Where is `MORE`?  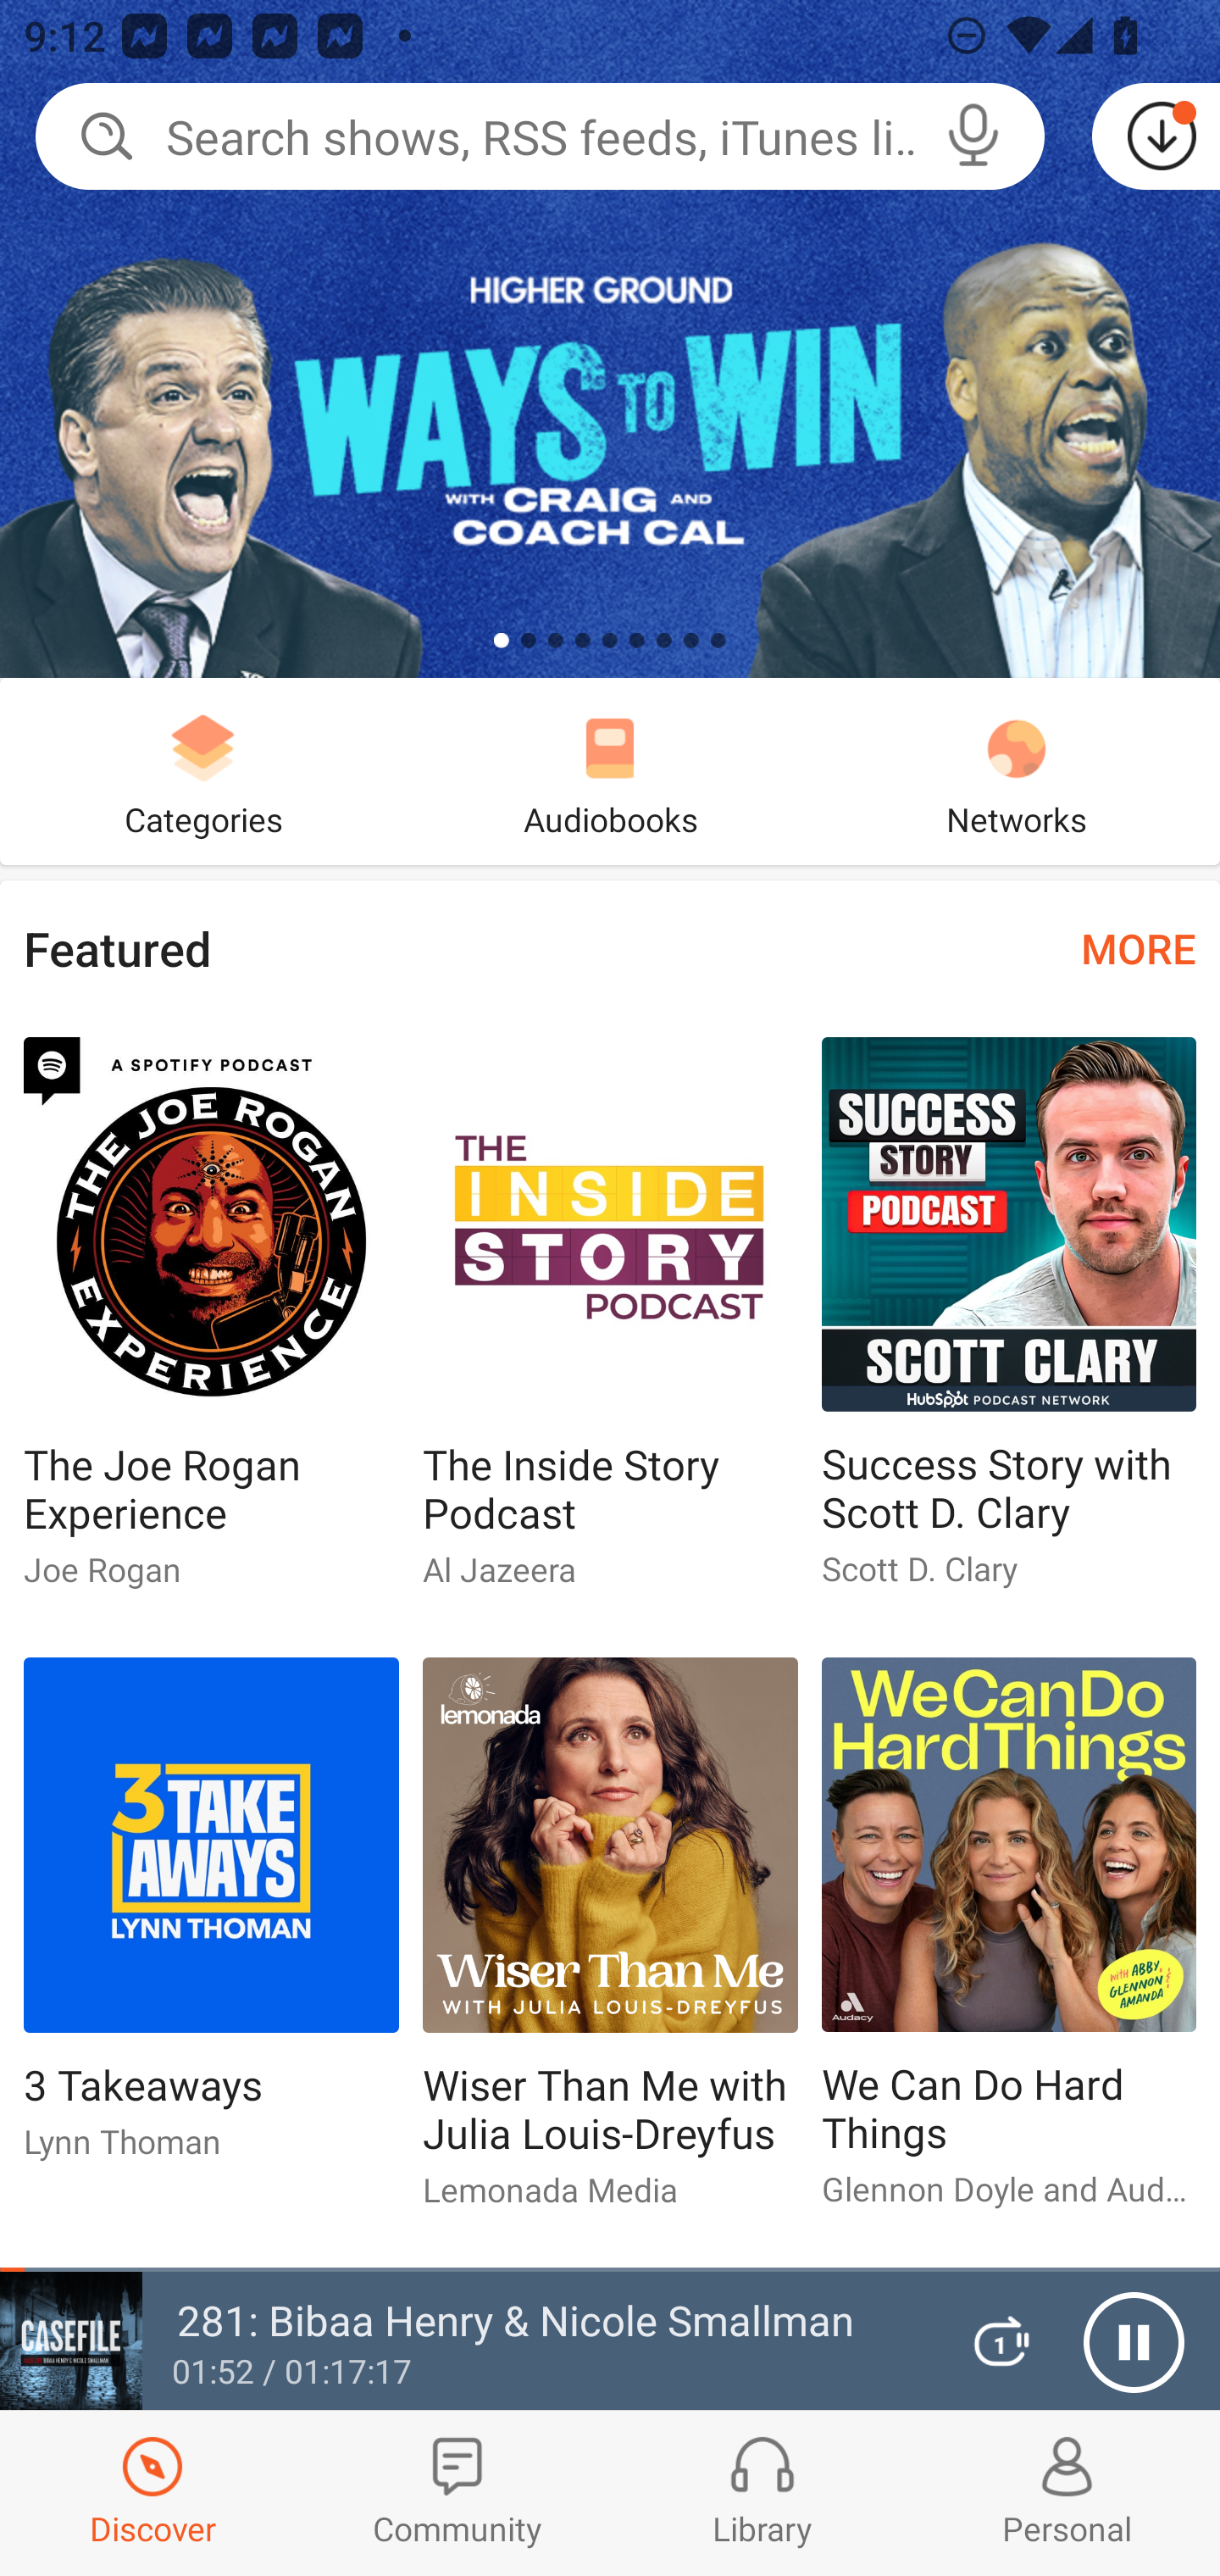
MORE is located at coordinates (1139, 947).